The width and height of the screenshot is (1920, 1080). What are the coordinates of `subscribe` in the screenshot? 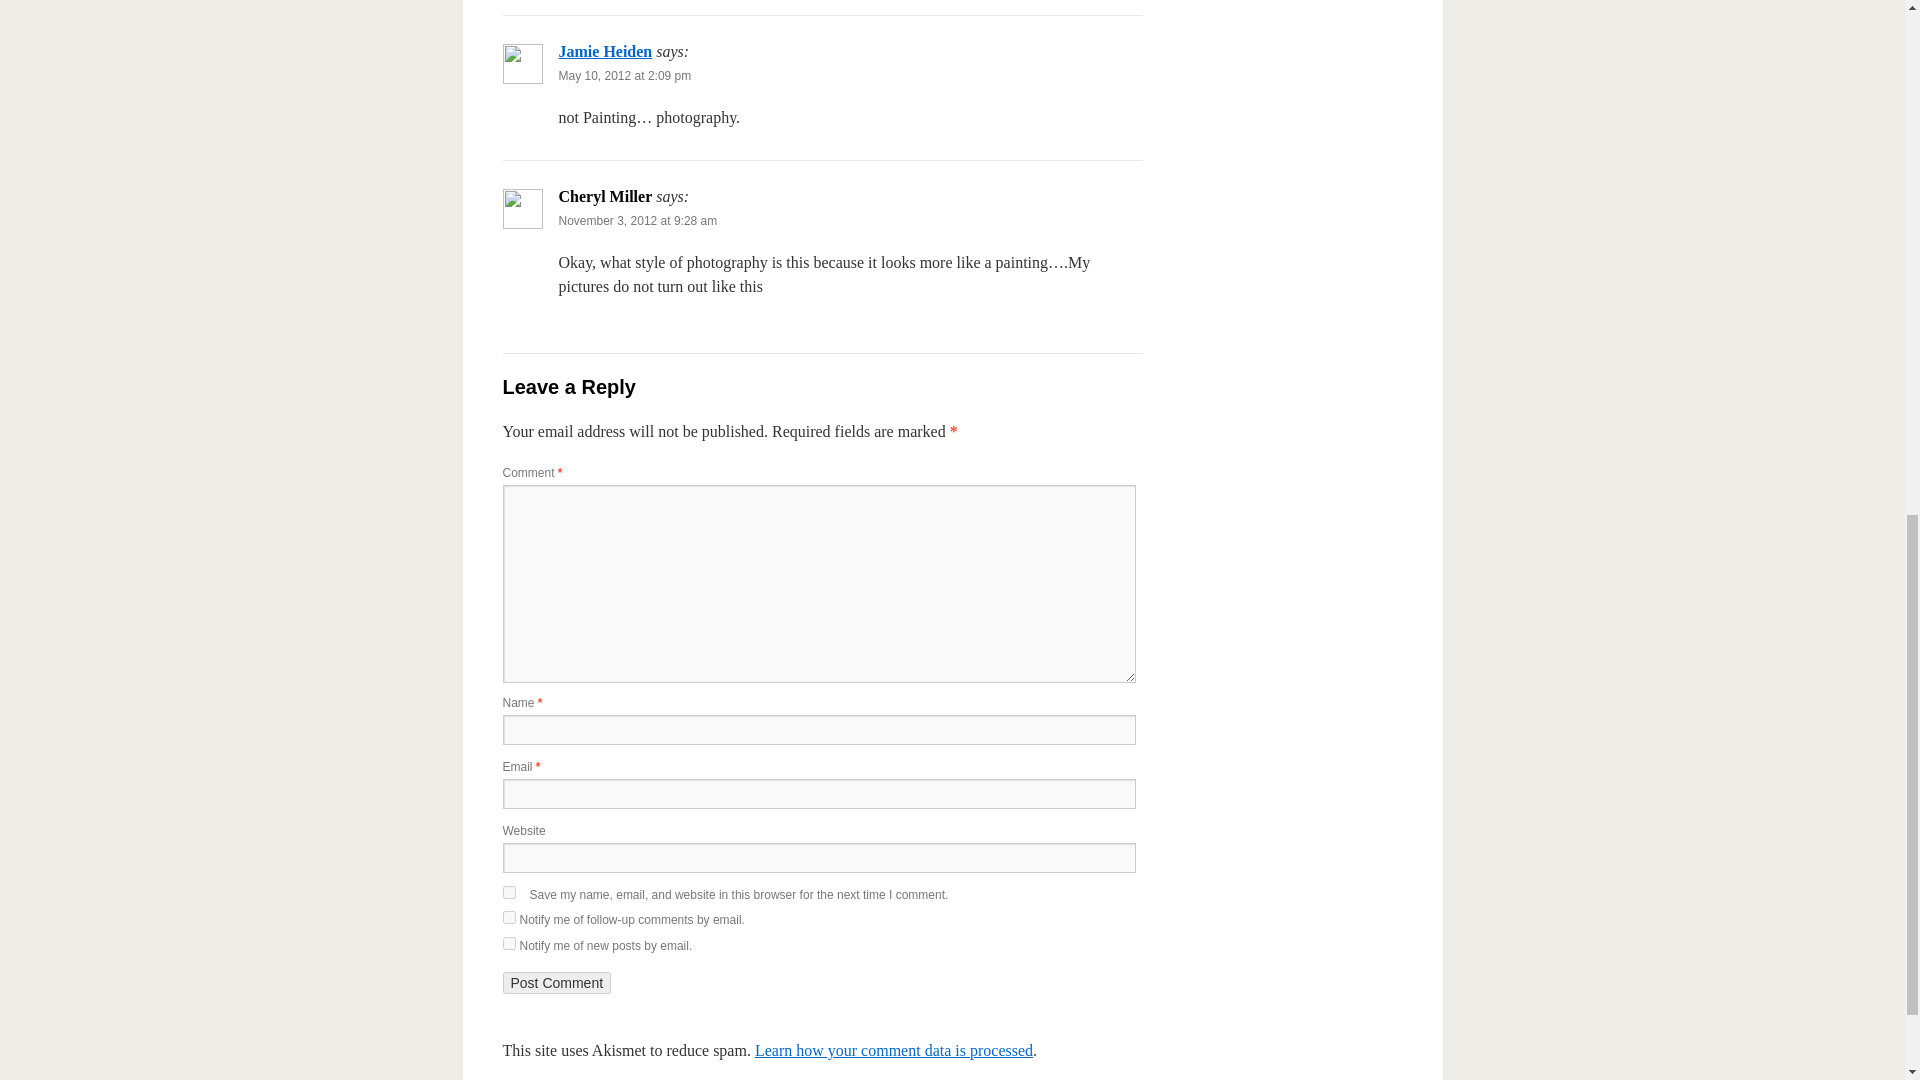 It's located at (508, 944).